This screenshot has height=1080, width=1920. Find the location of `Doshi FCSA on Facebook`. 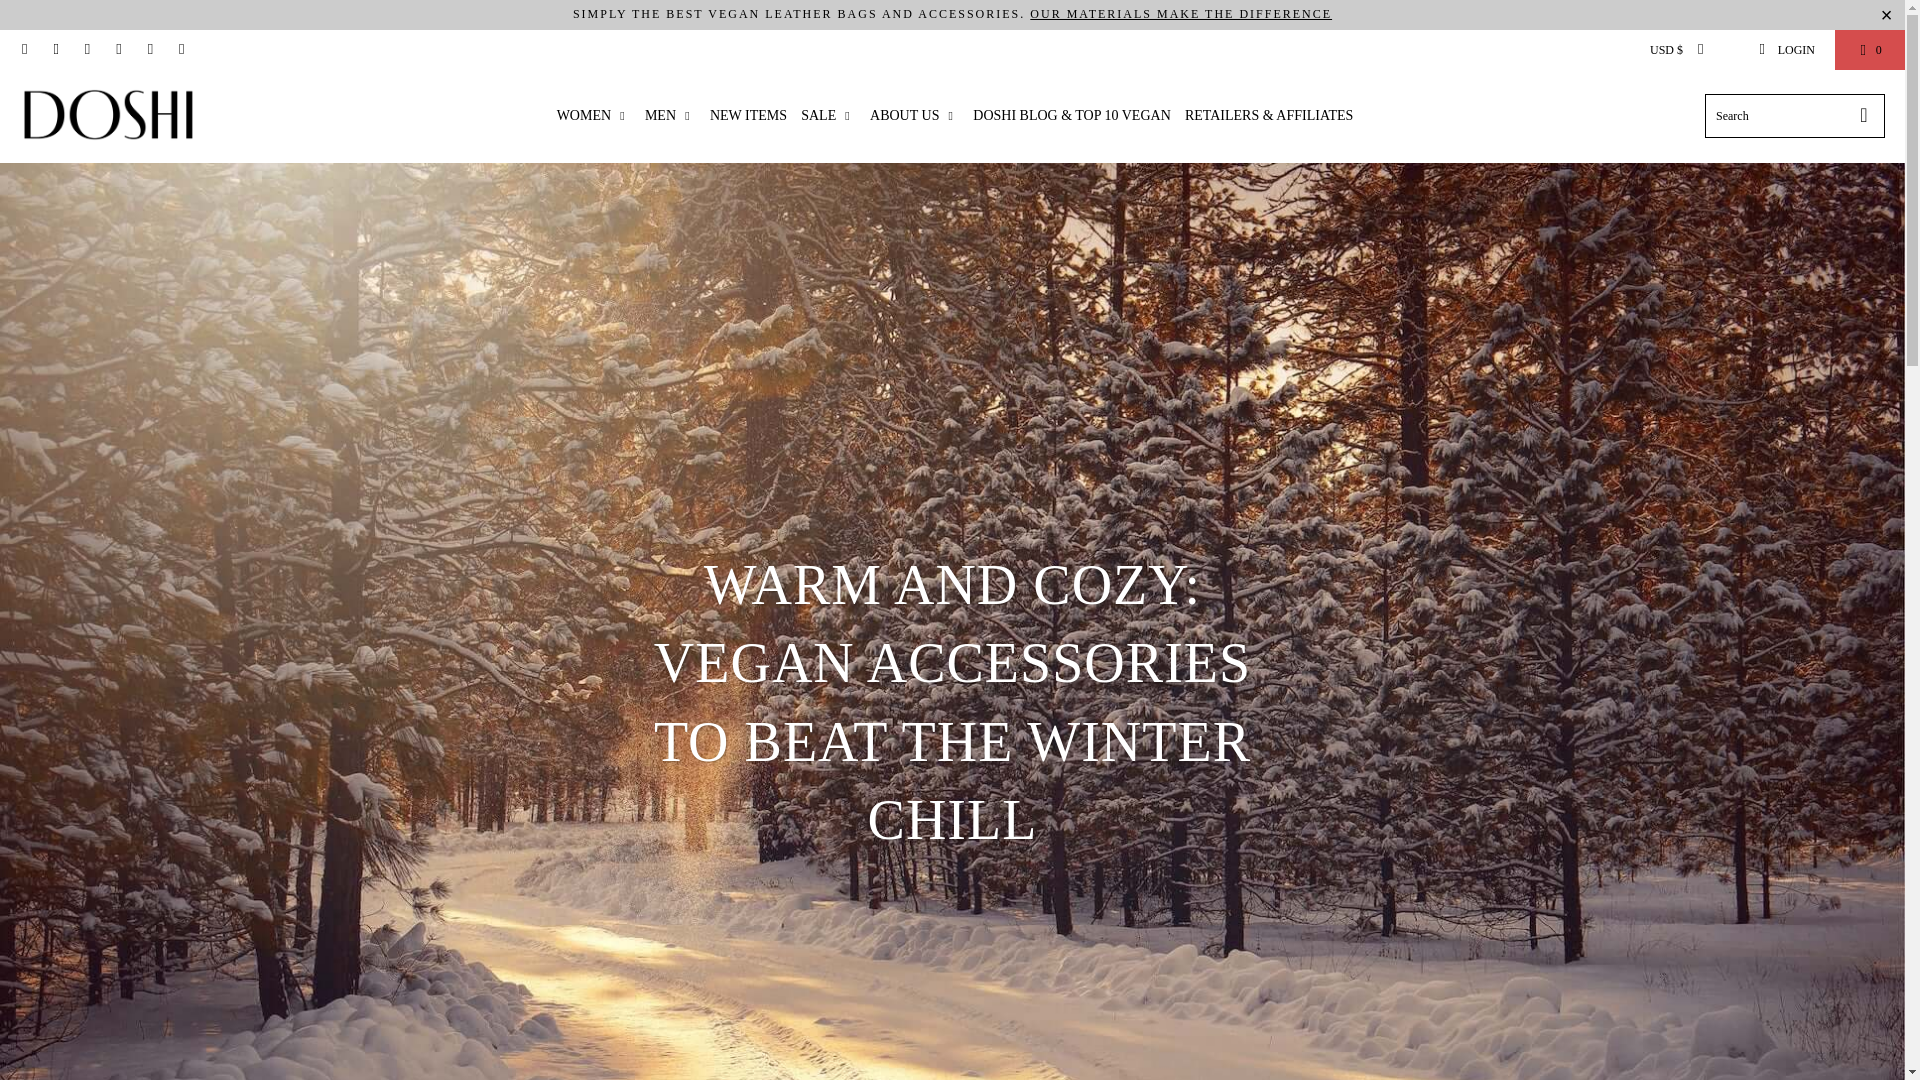

Doshi FCSA on Facebook is located at coordinates (54, 50).